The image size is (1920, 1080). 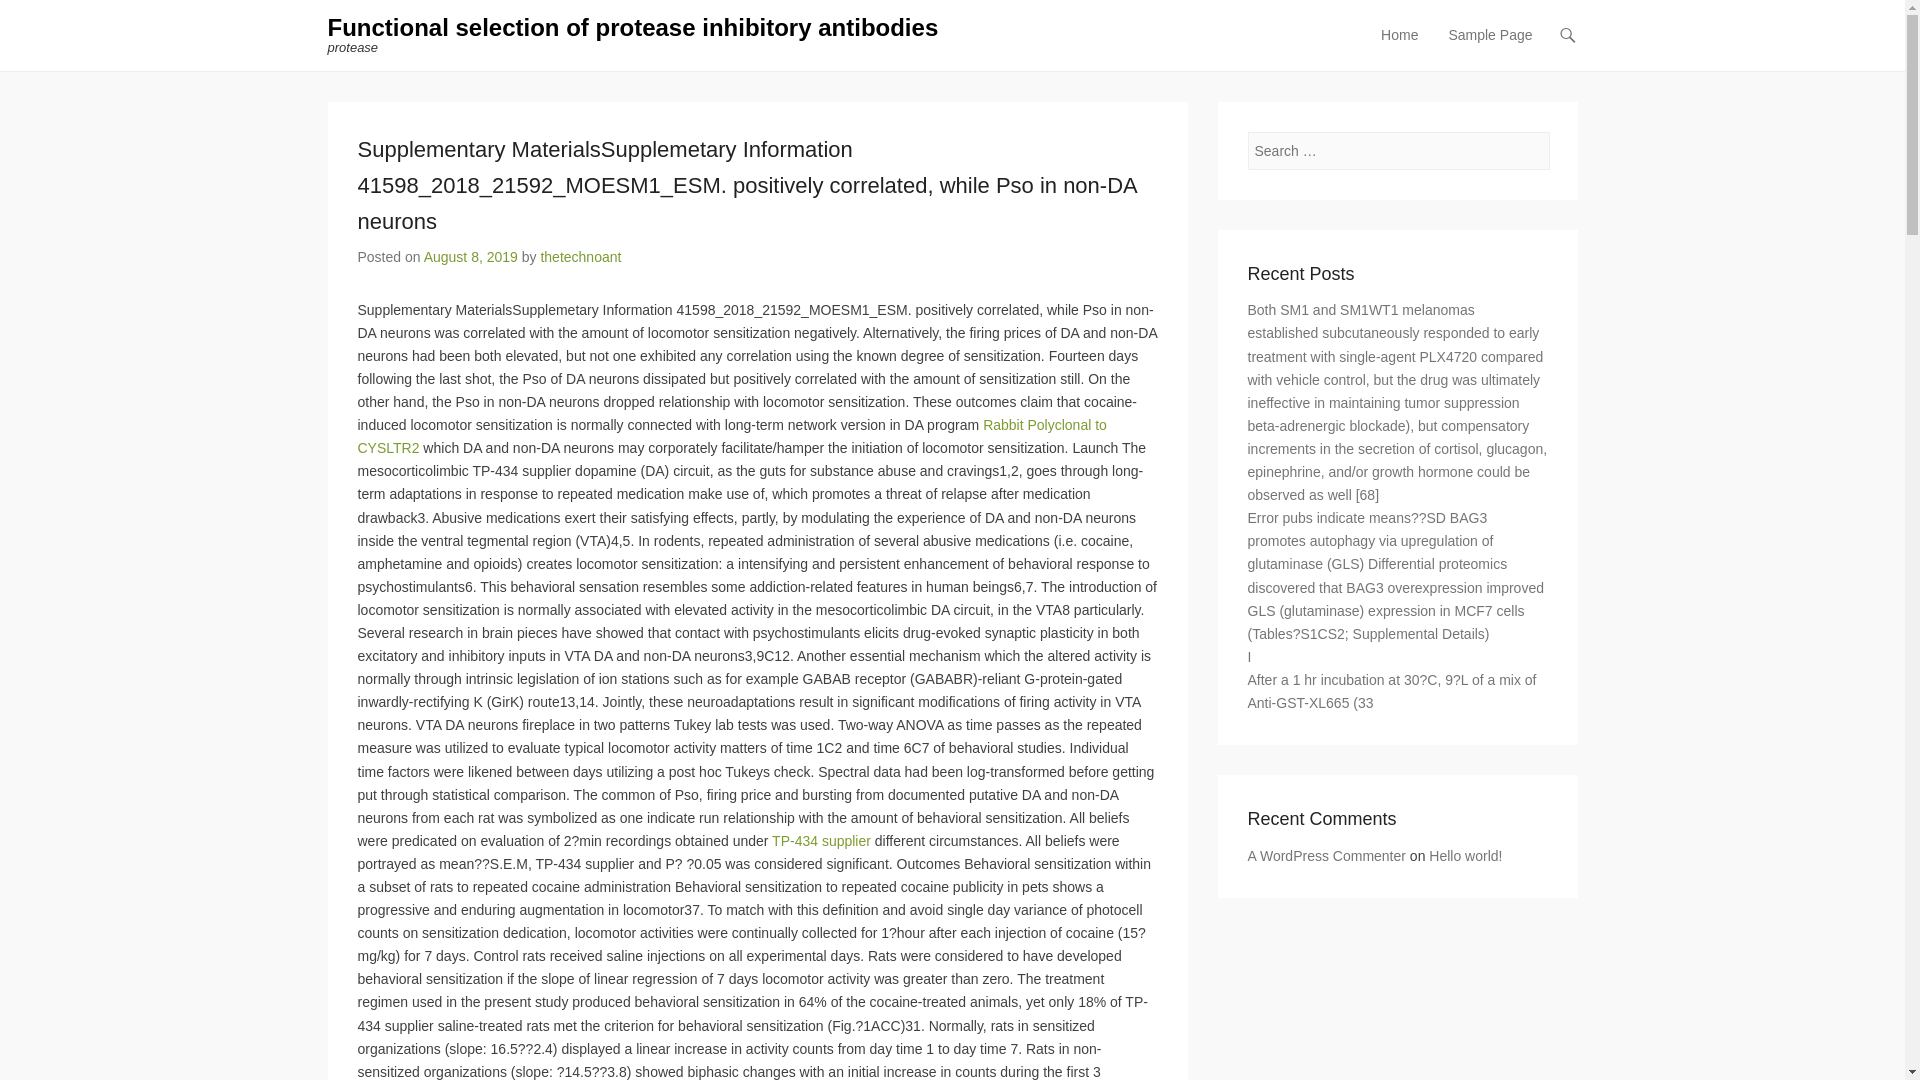 What do you see at coordinates (1464, 856) in the screenshot?
I see `Hello world!` at bounding box center [1464, 856].